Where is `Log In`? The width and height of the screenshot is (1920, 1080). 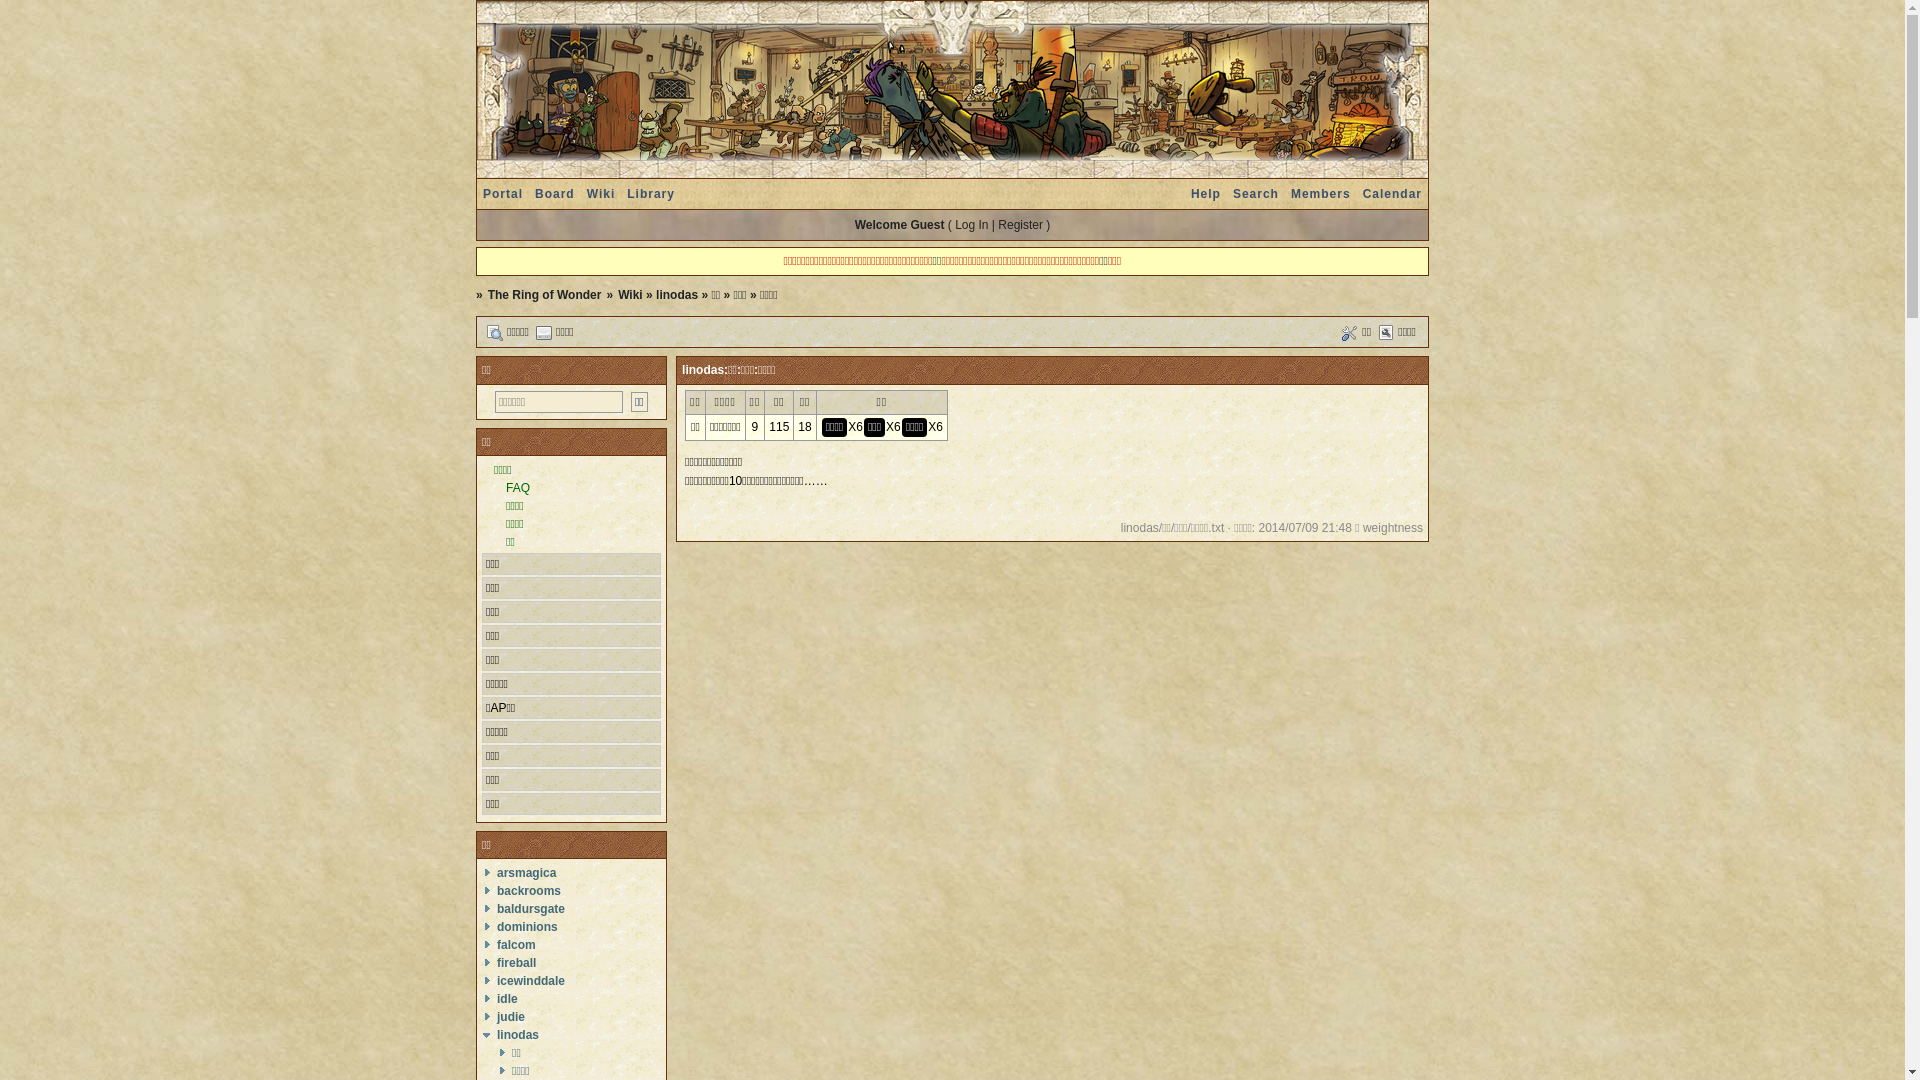
Log In is located at coordinates (971, 225).